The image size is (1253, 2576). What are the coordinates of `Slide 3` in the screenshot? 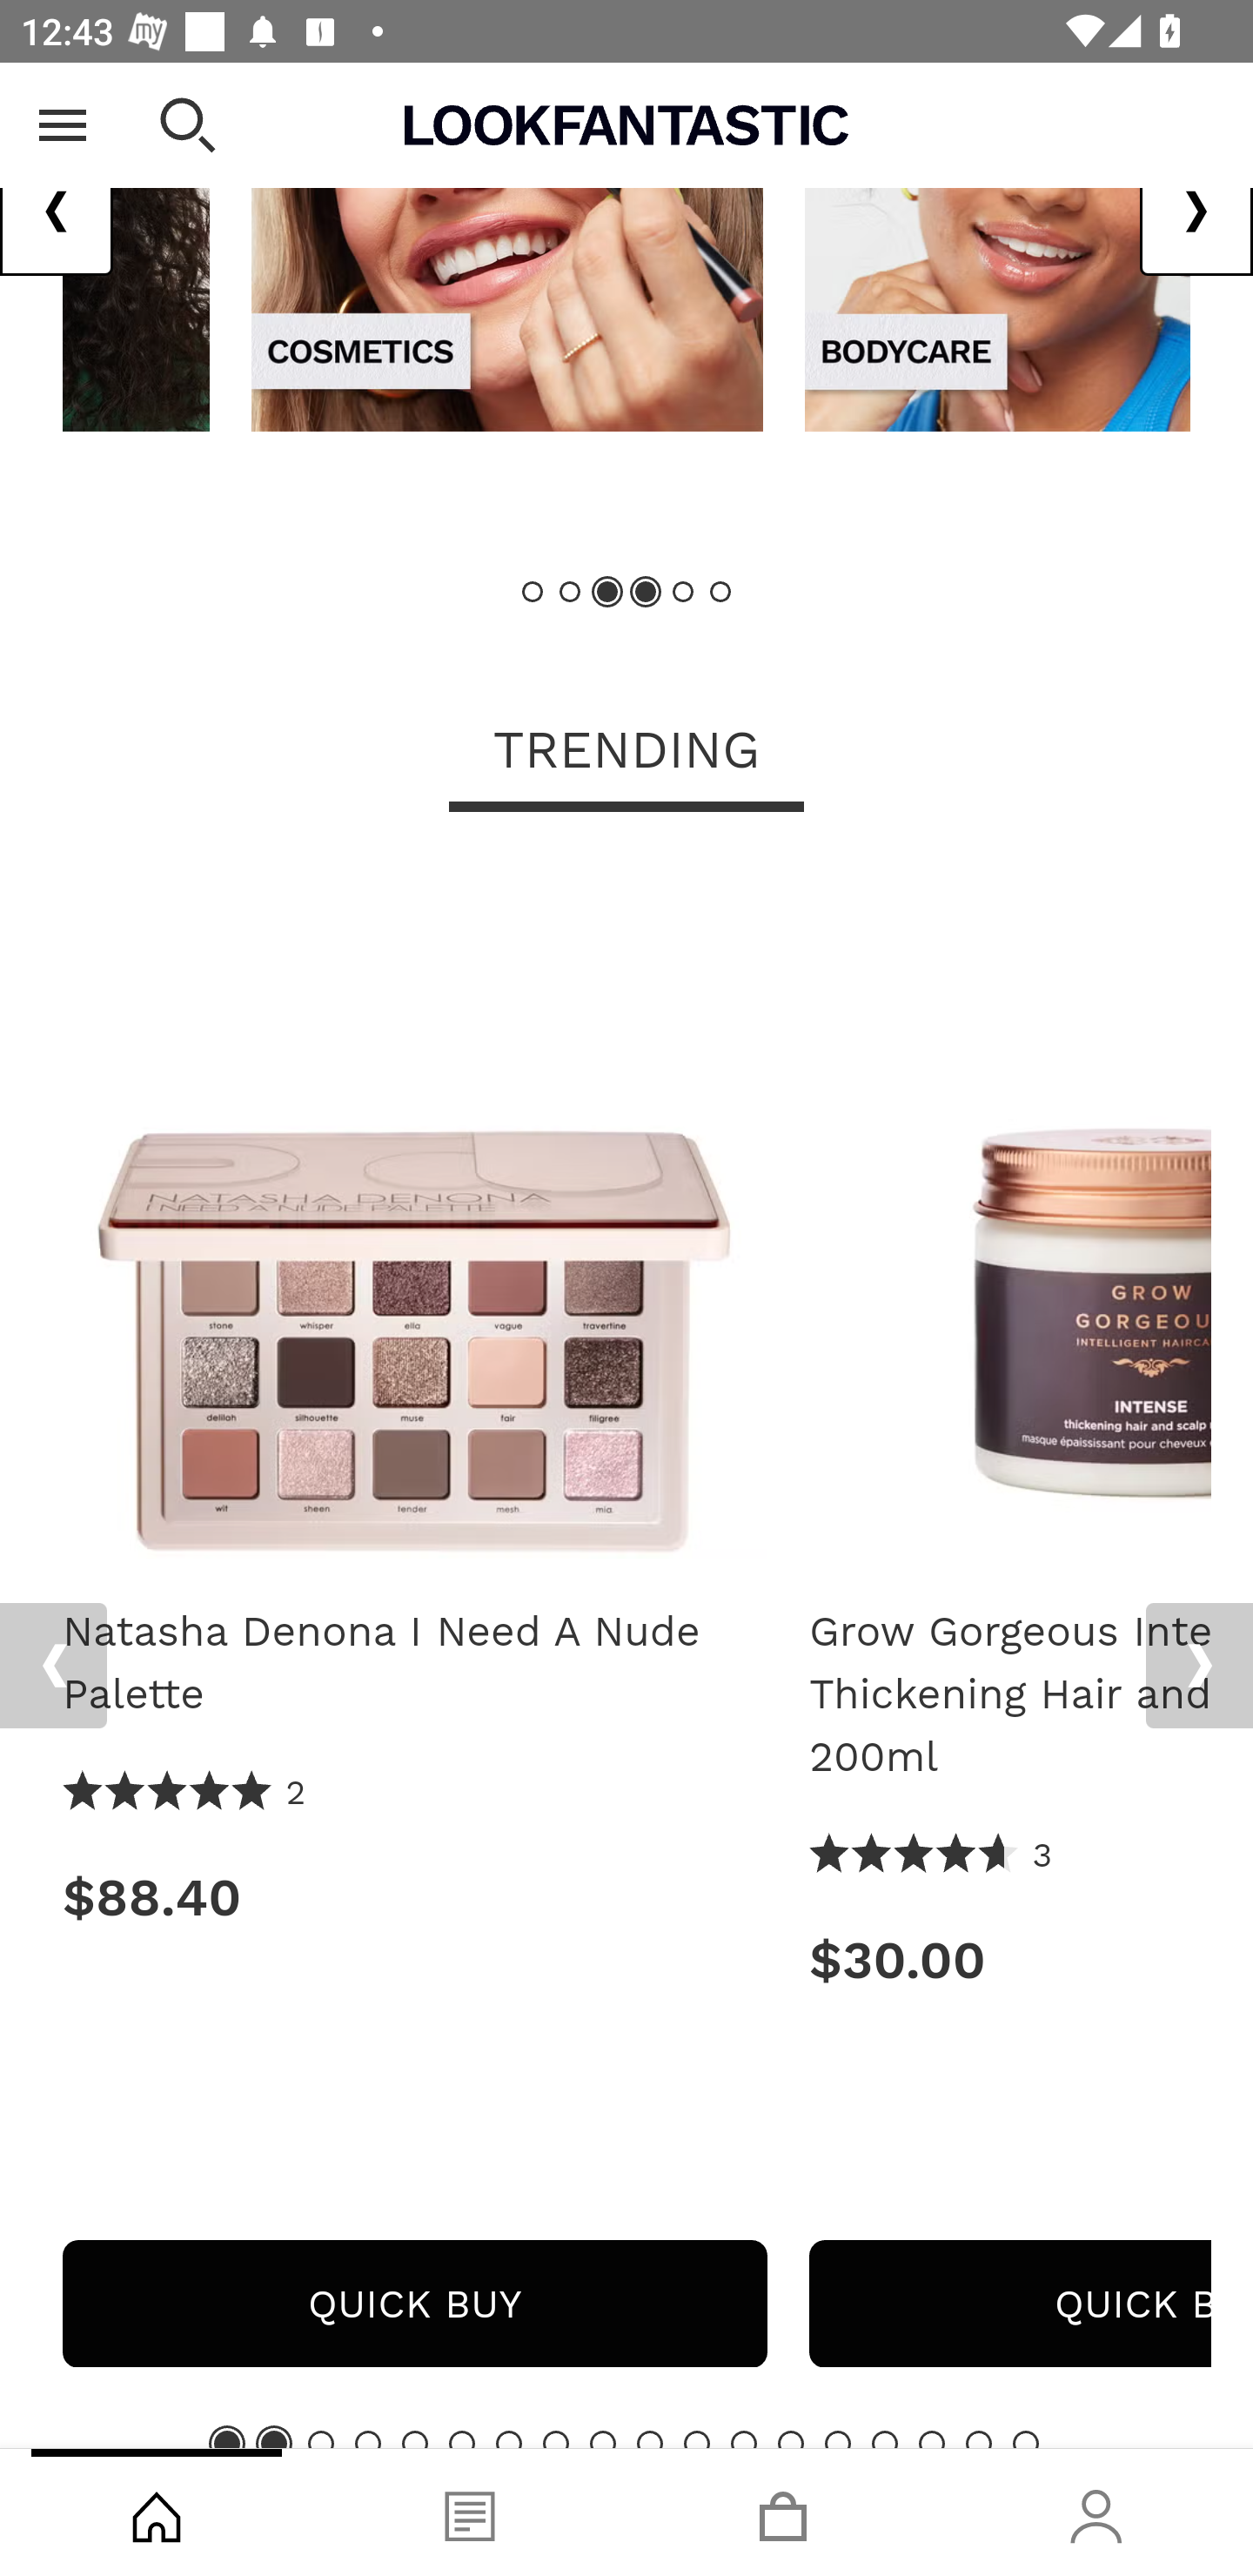 It's located at (321, 2440).